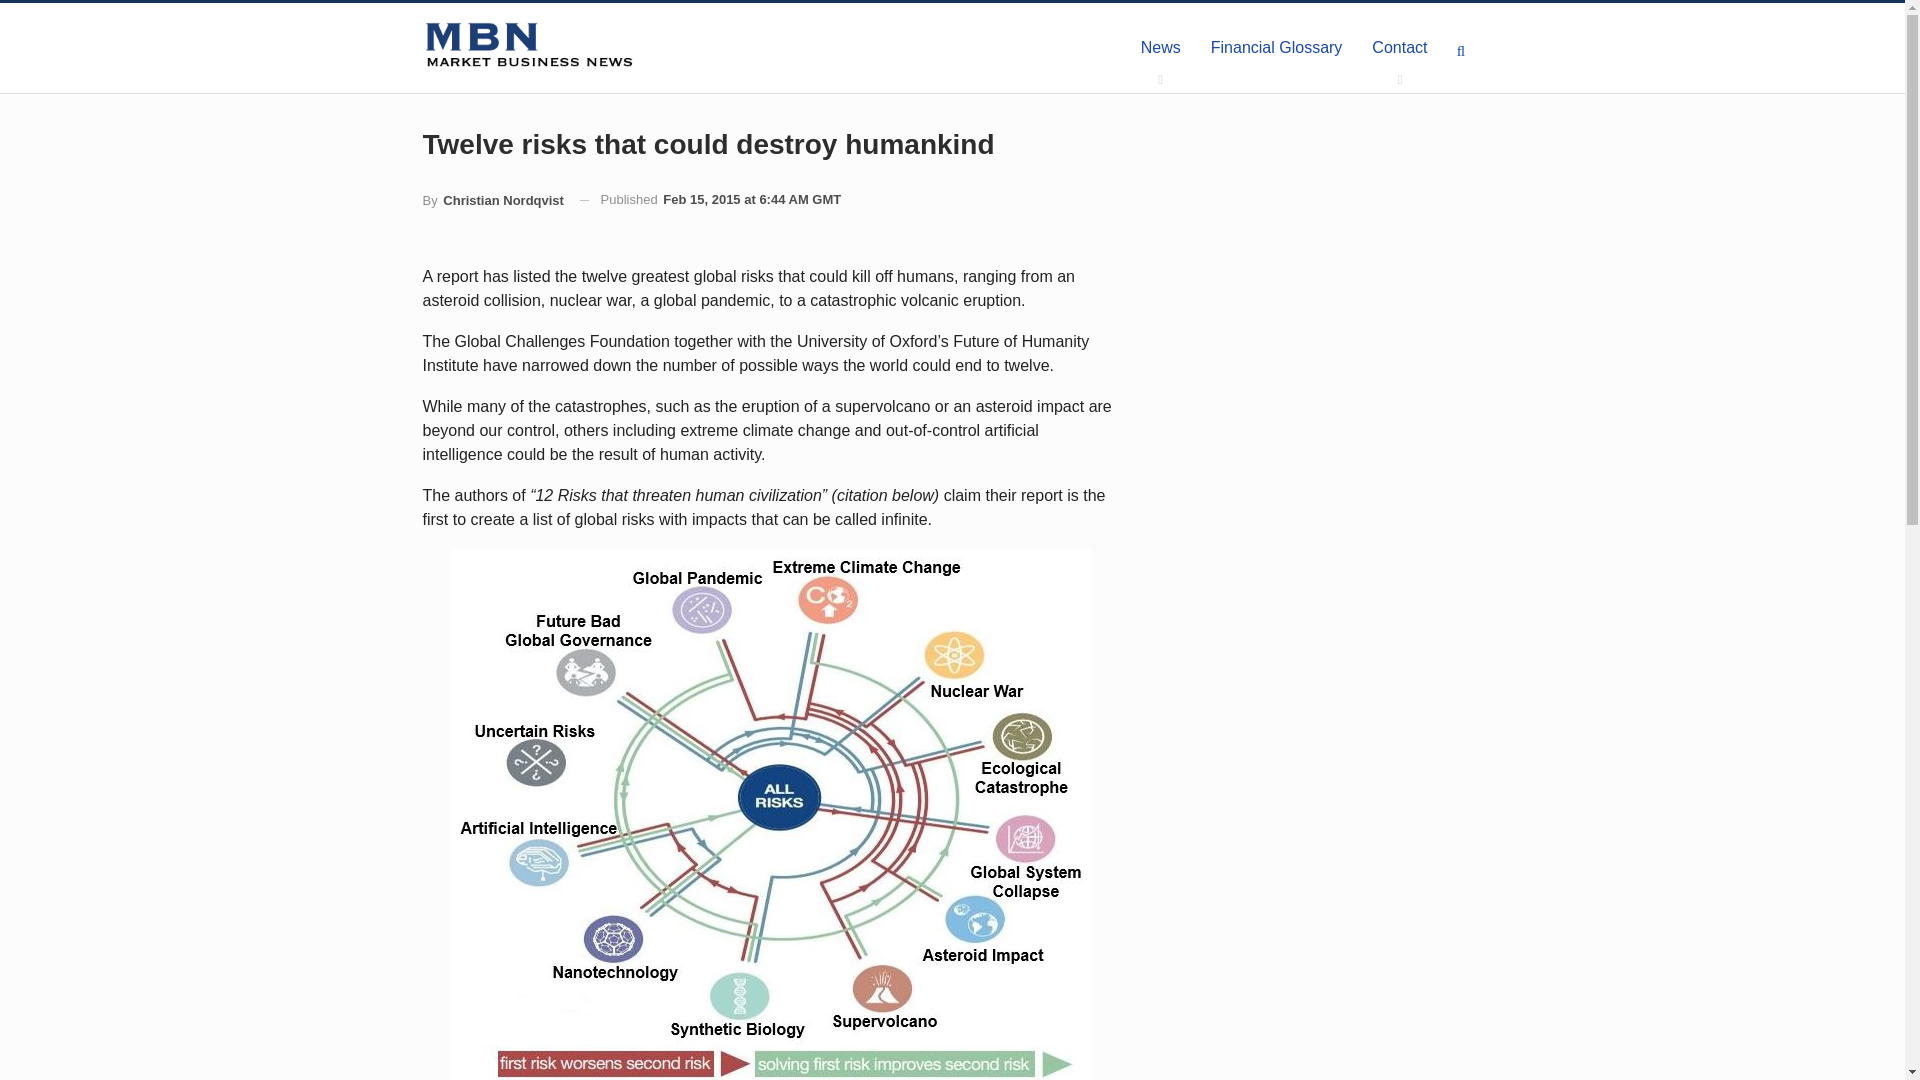 The width and height of the screenshot is (1920, 1080). Describe the element at coordinates (492, 200) in the screenshot. I see `Browse Author Articles` at that location.